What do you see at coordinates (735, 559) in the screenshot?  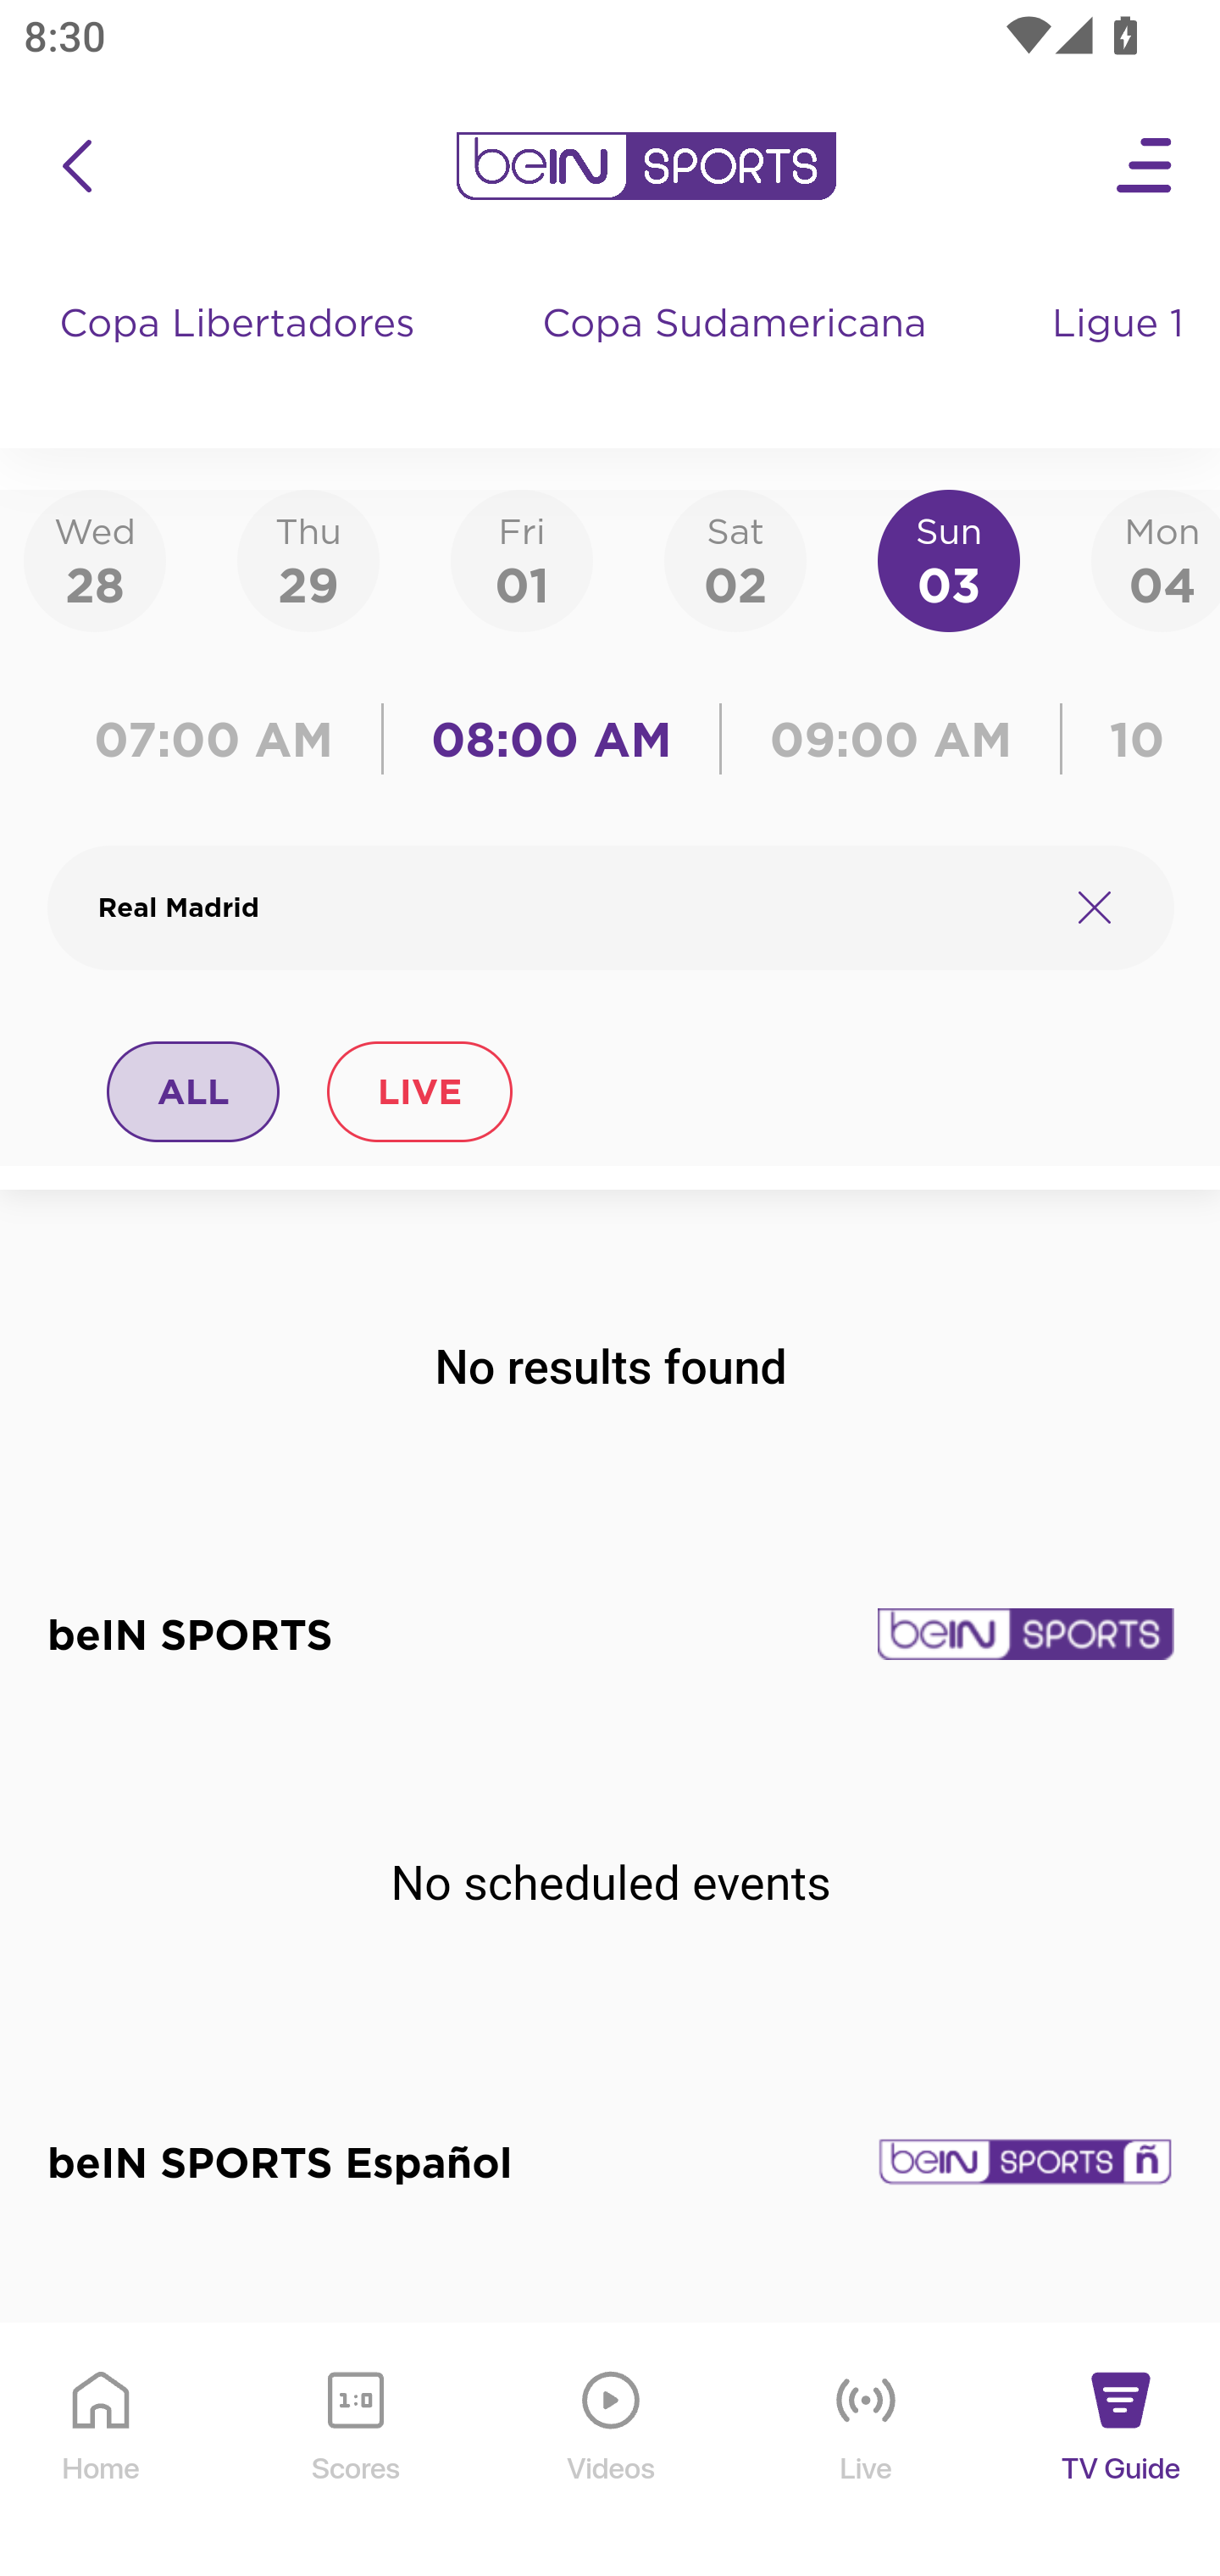 I see `Sat02` at bounding box center [735, 559].